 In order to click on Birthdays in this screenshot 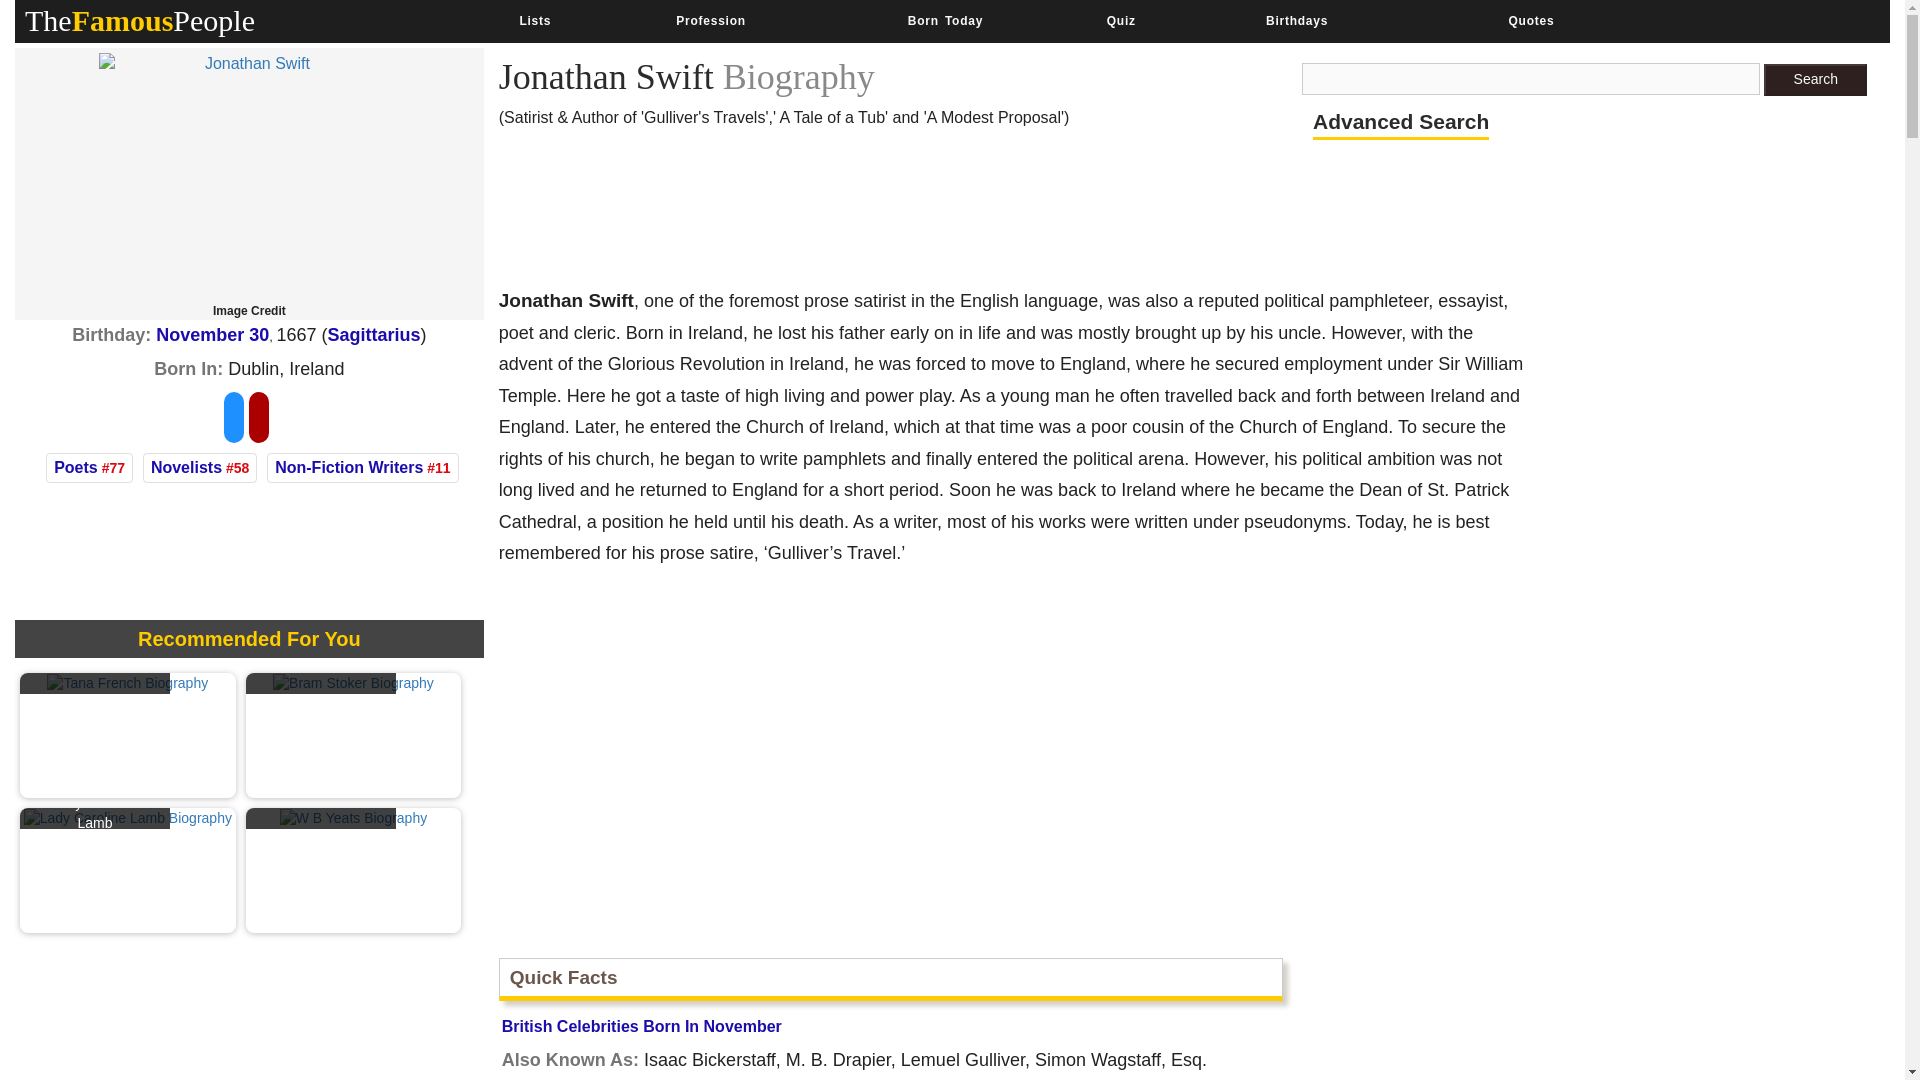, I will do `click(1296, 21)`.